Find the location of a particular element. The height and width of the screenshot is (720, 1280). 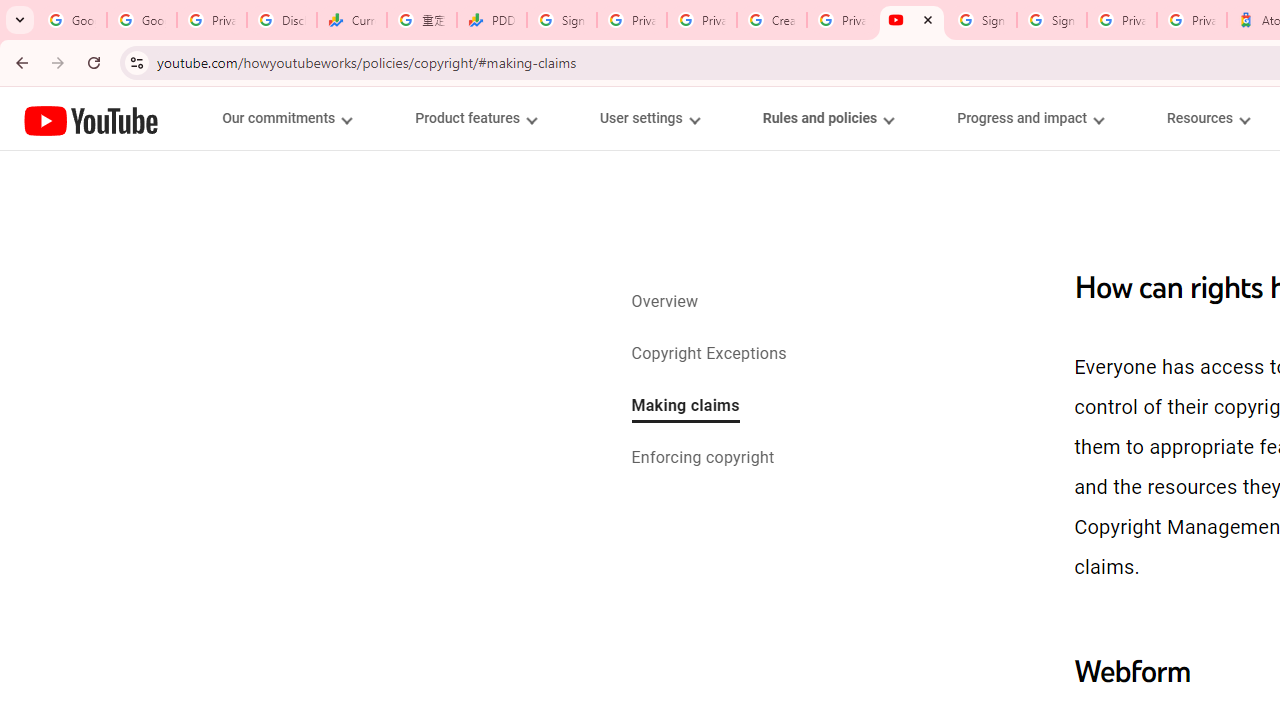

Privacy Checkup is located at coordinates (702, 20).